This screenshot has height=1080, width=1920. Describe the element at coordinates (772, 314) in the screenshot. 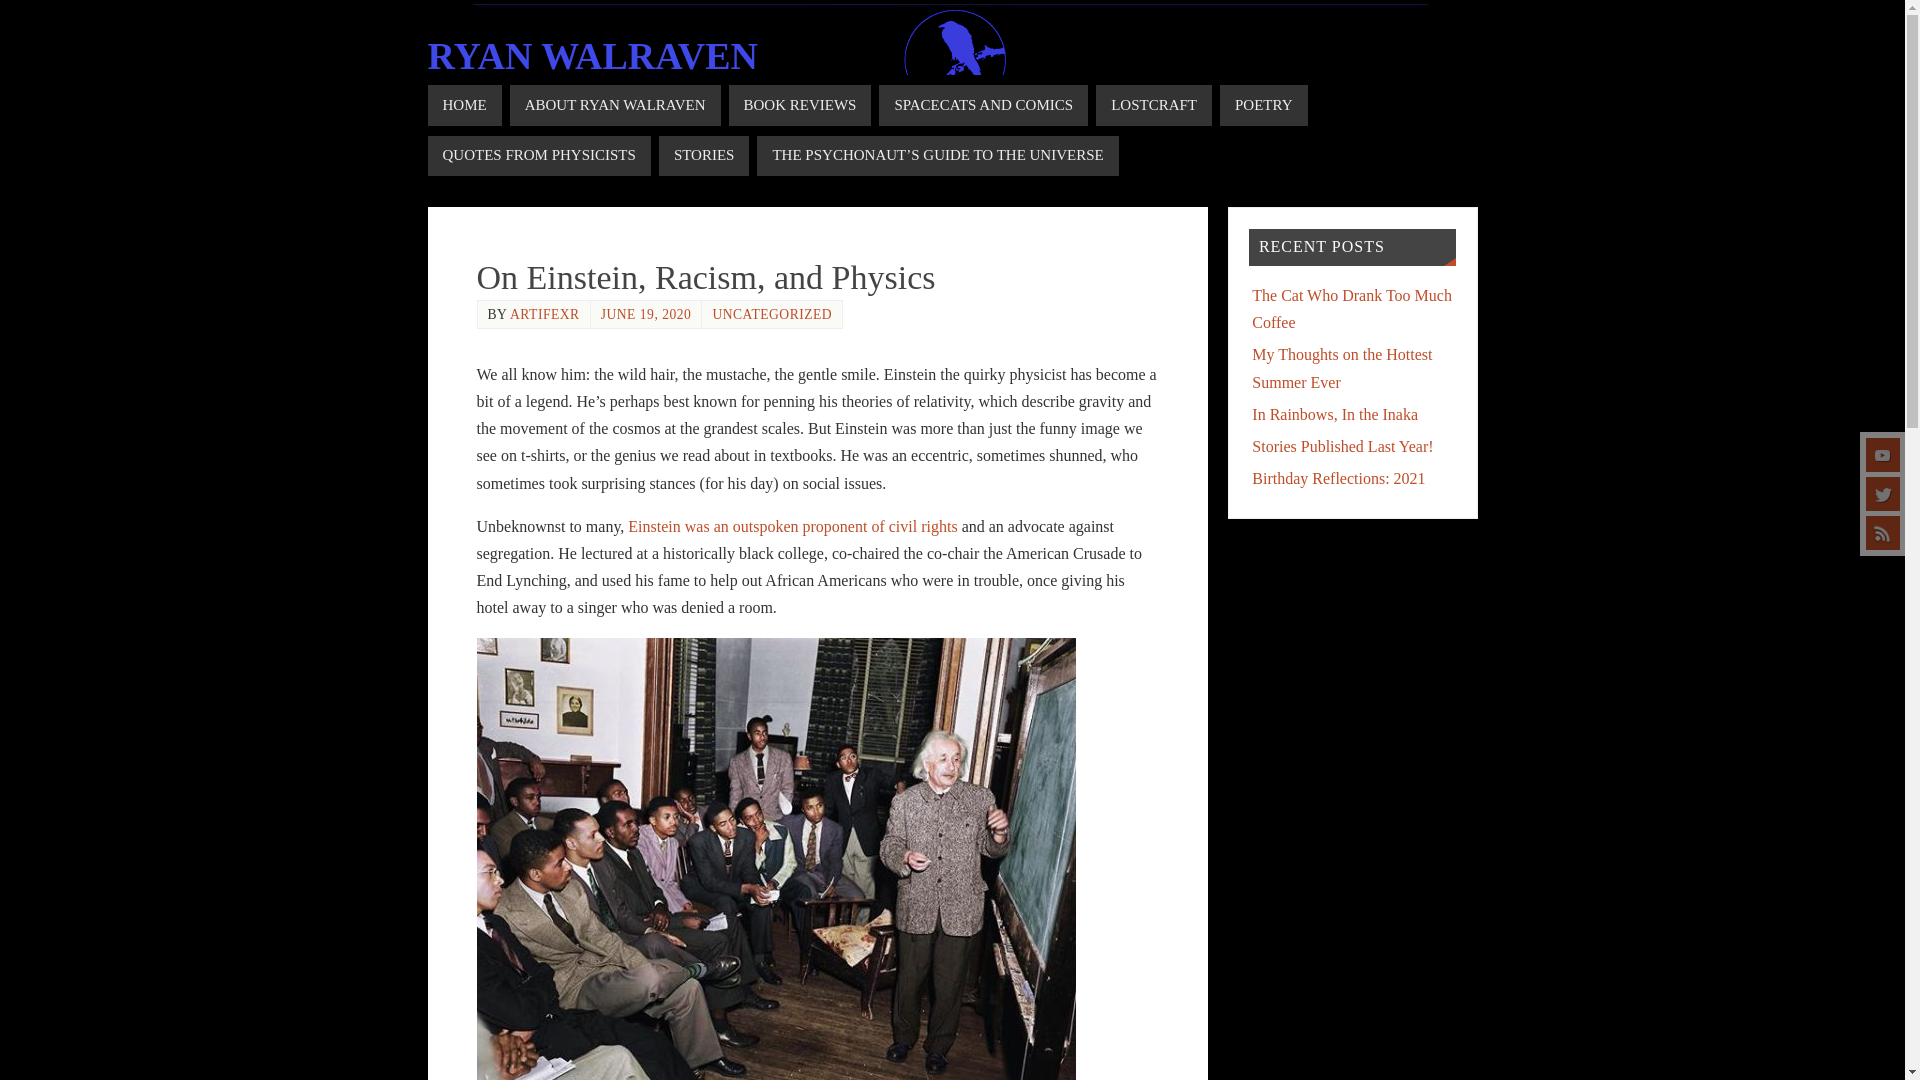

I see `UNCATEGORIZED` at that location.